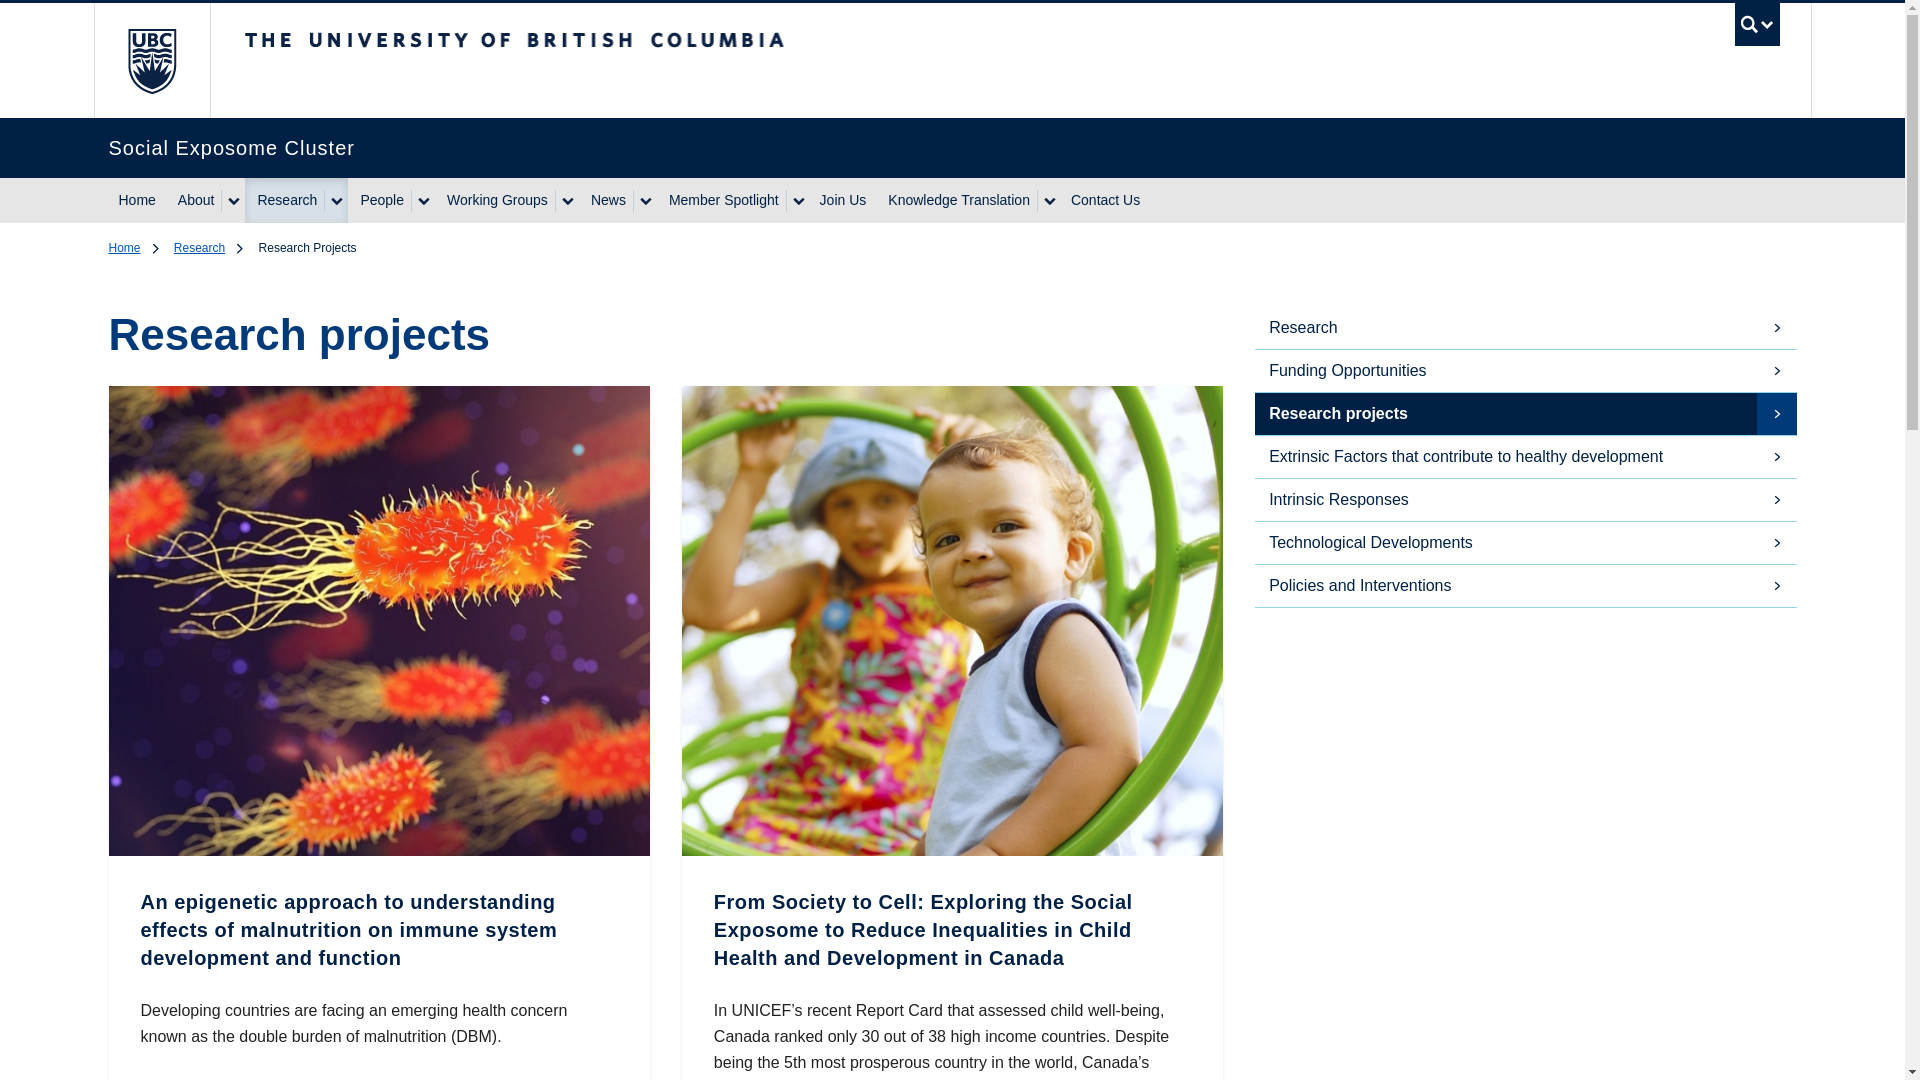 The height and width of the screenshot is (1080, 1920). What do you see at coordinates (1756, 28) in the screenshot?
I see `UBC Search` at bounding box center [1756, 28].